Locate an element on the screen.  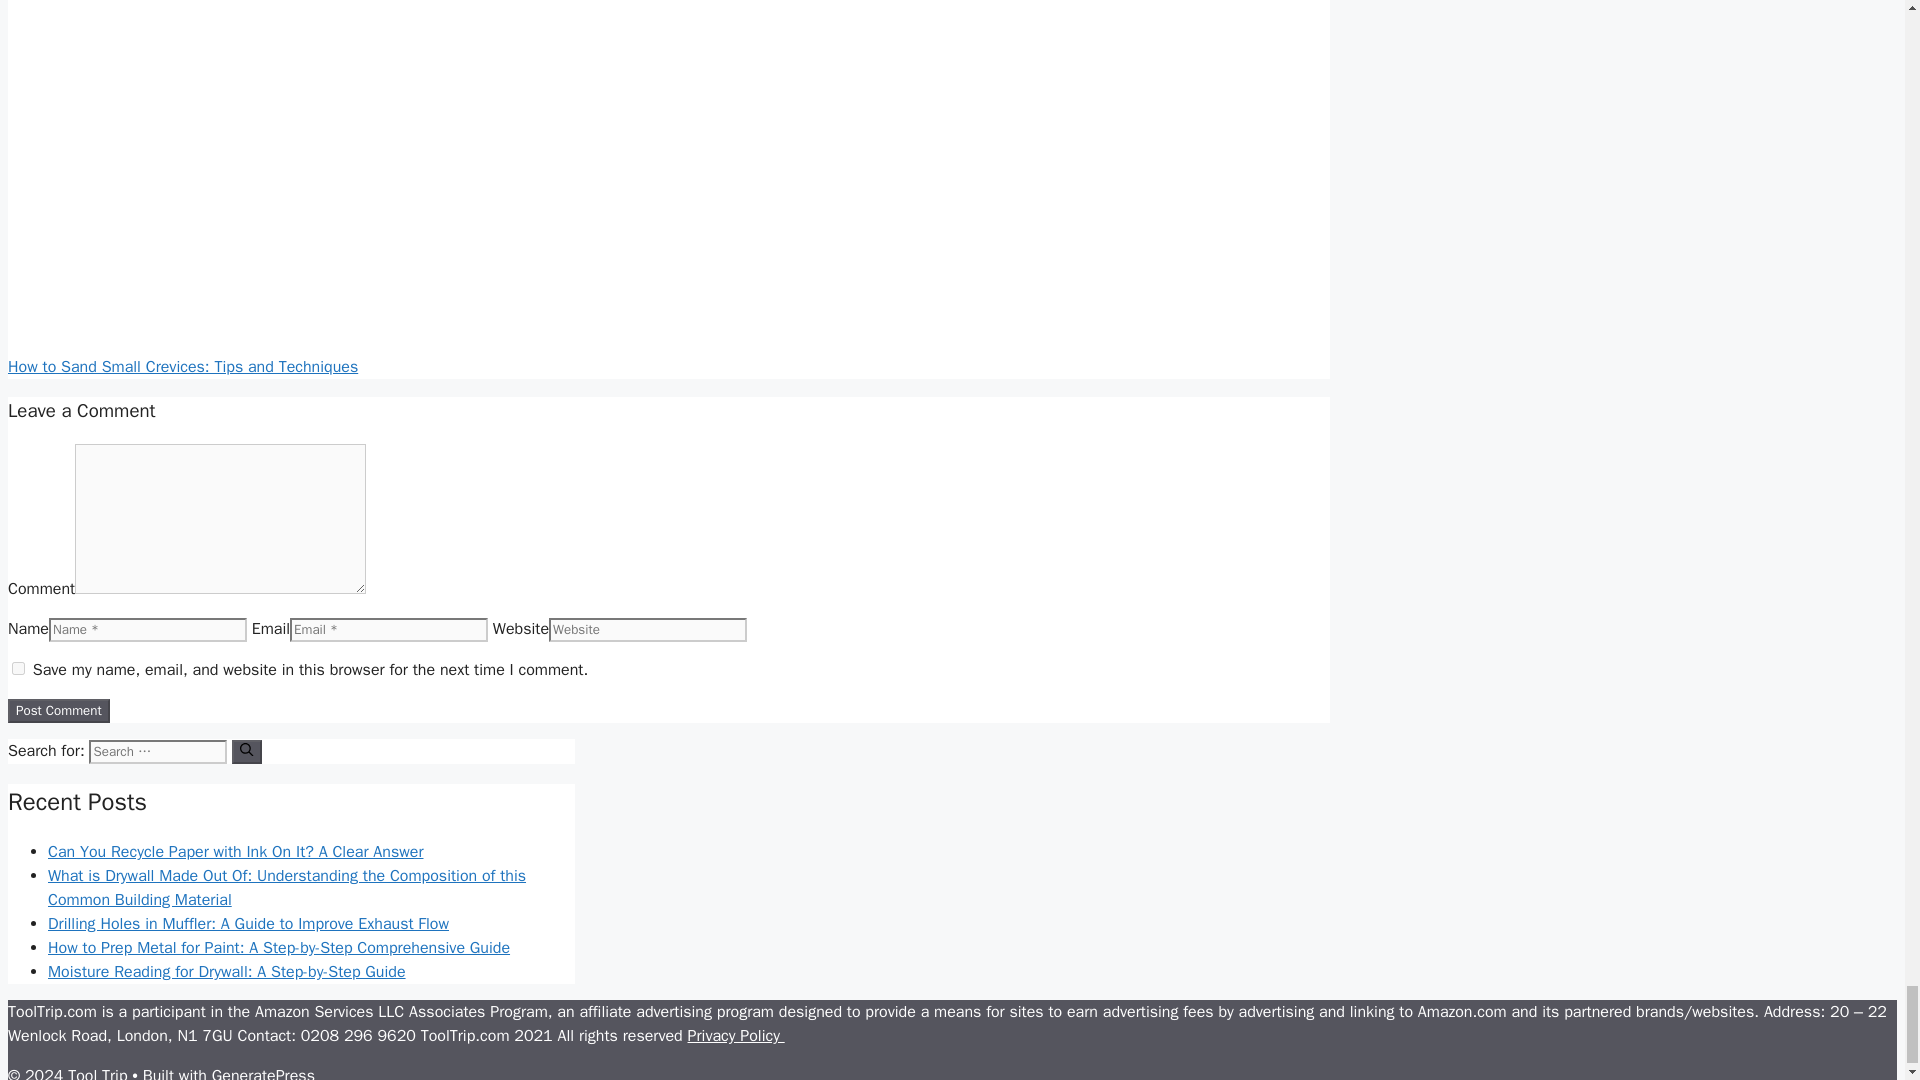
Post Comment is located at coordinates (58, 710).